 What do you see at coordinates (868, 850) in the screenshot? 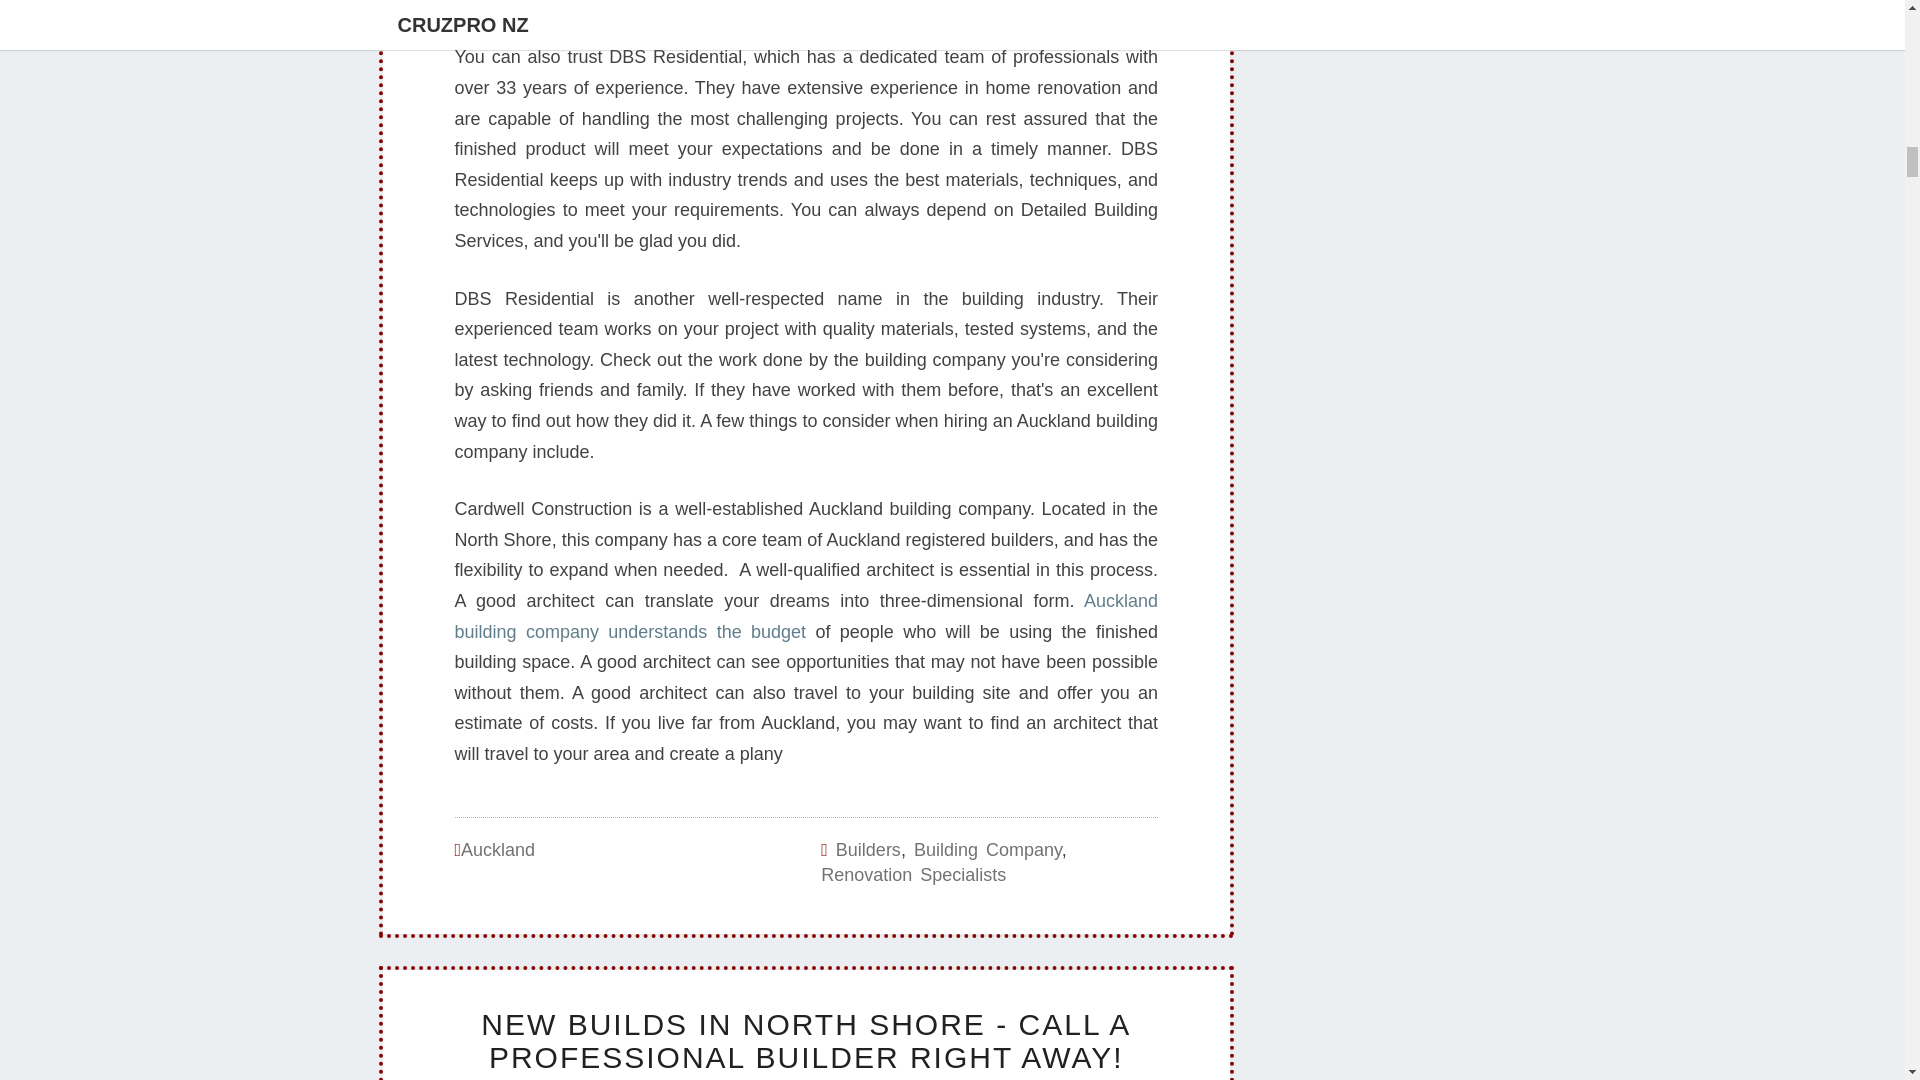
I see `Builders` at bounding box center [868, 850].